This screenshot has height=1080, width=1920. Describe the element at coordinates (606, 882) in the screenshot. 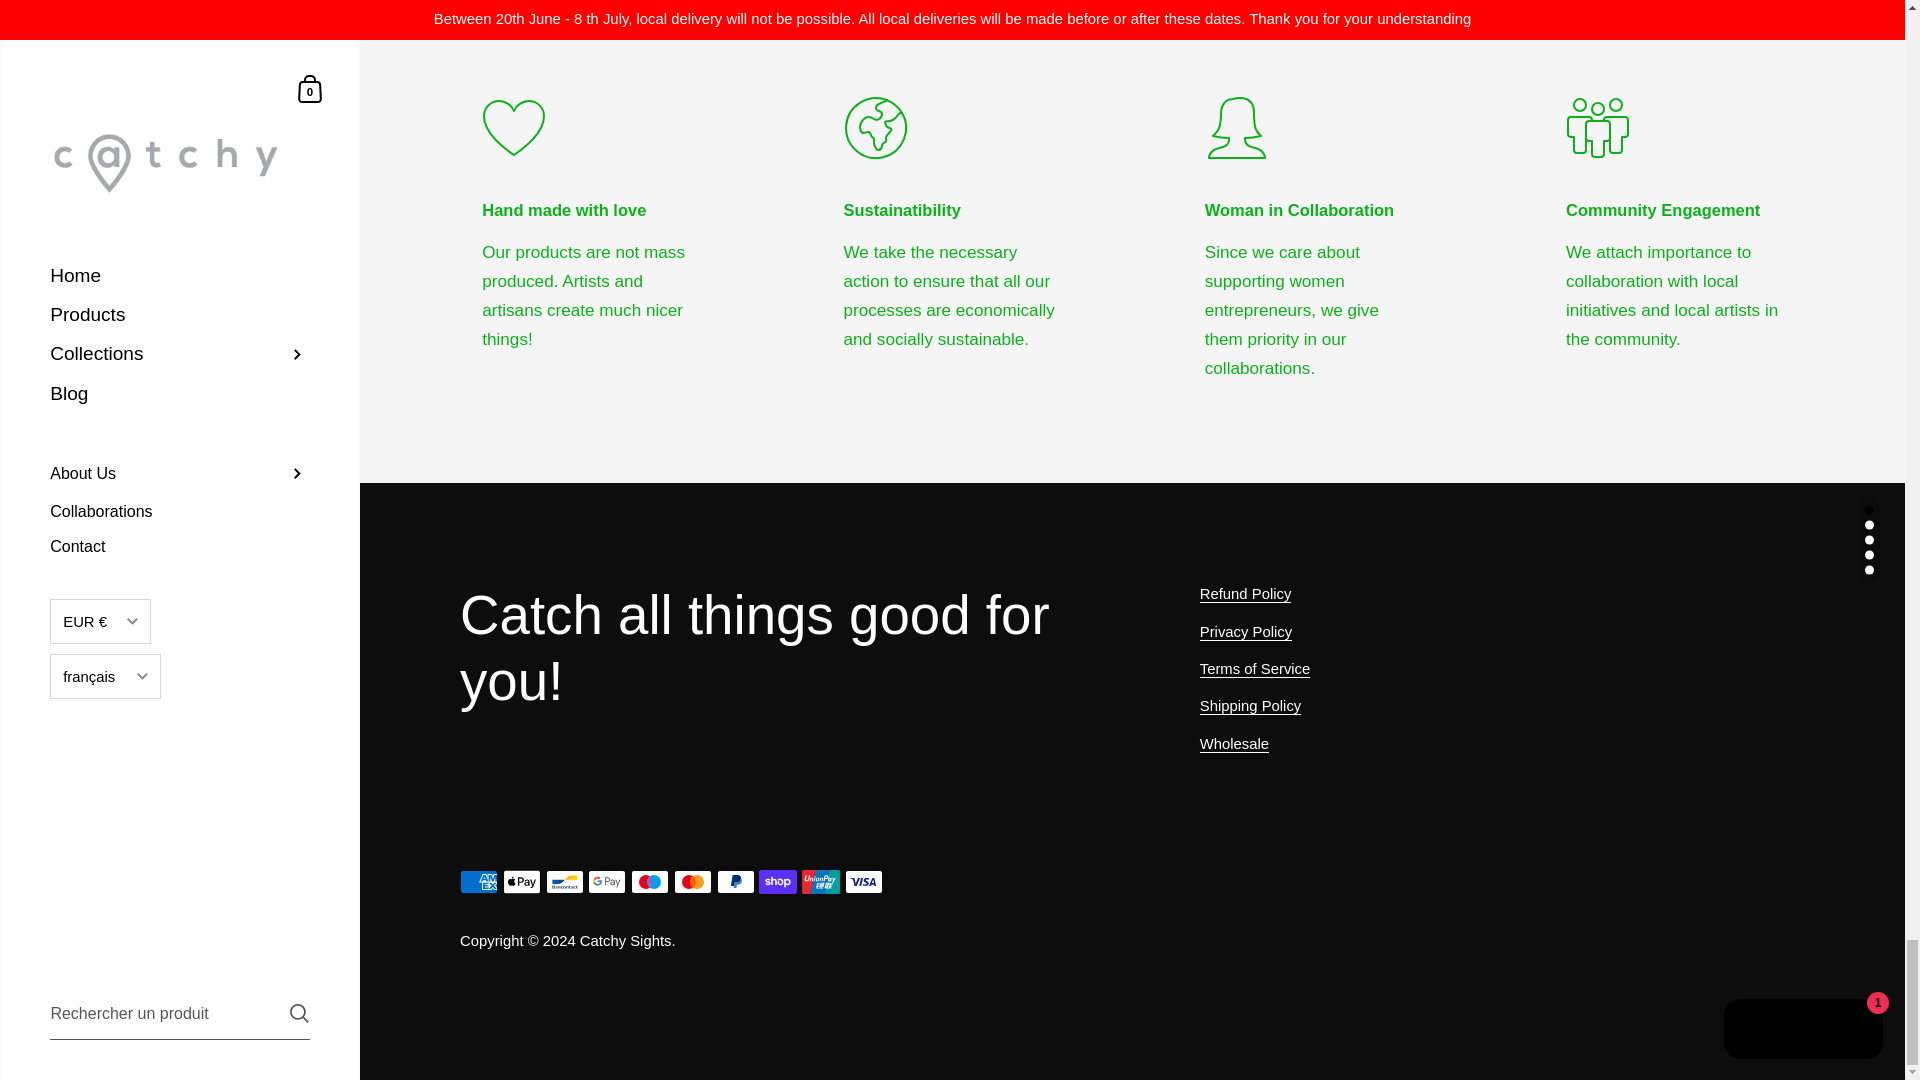

I see `Google Pay` at that location.